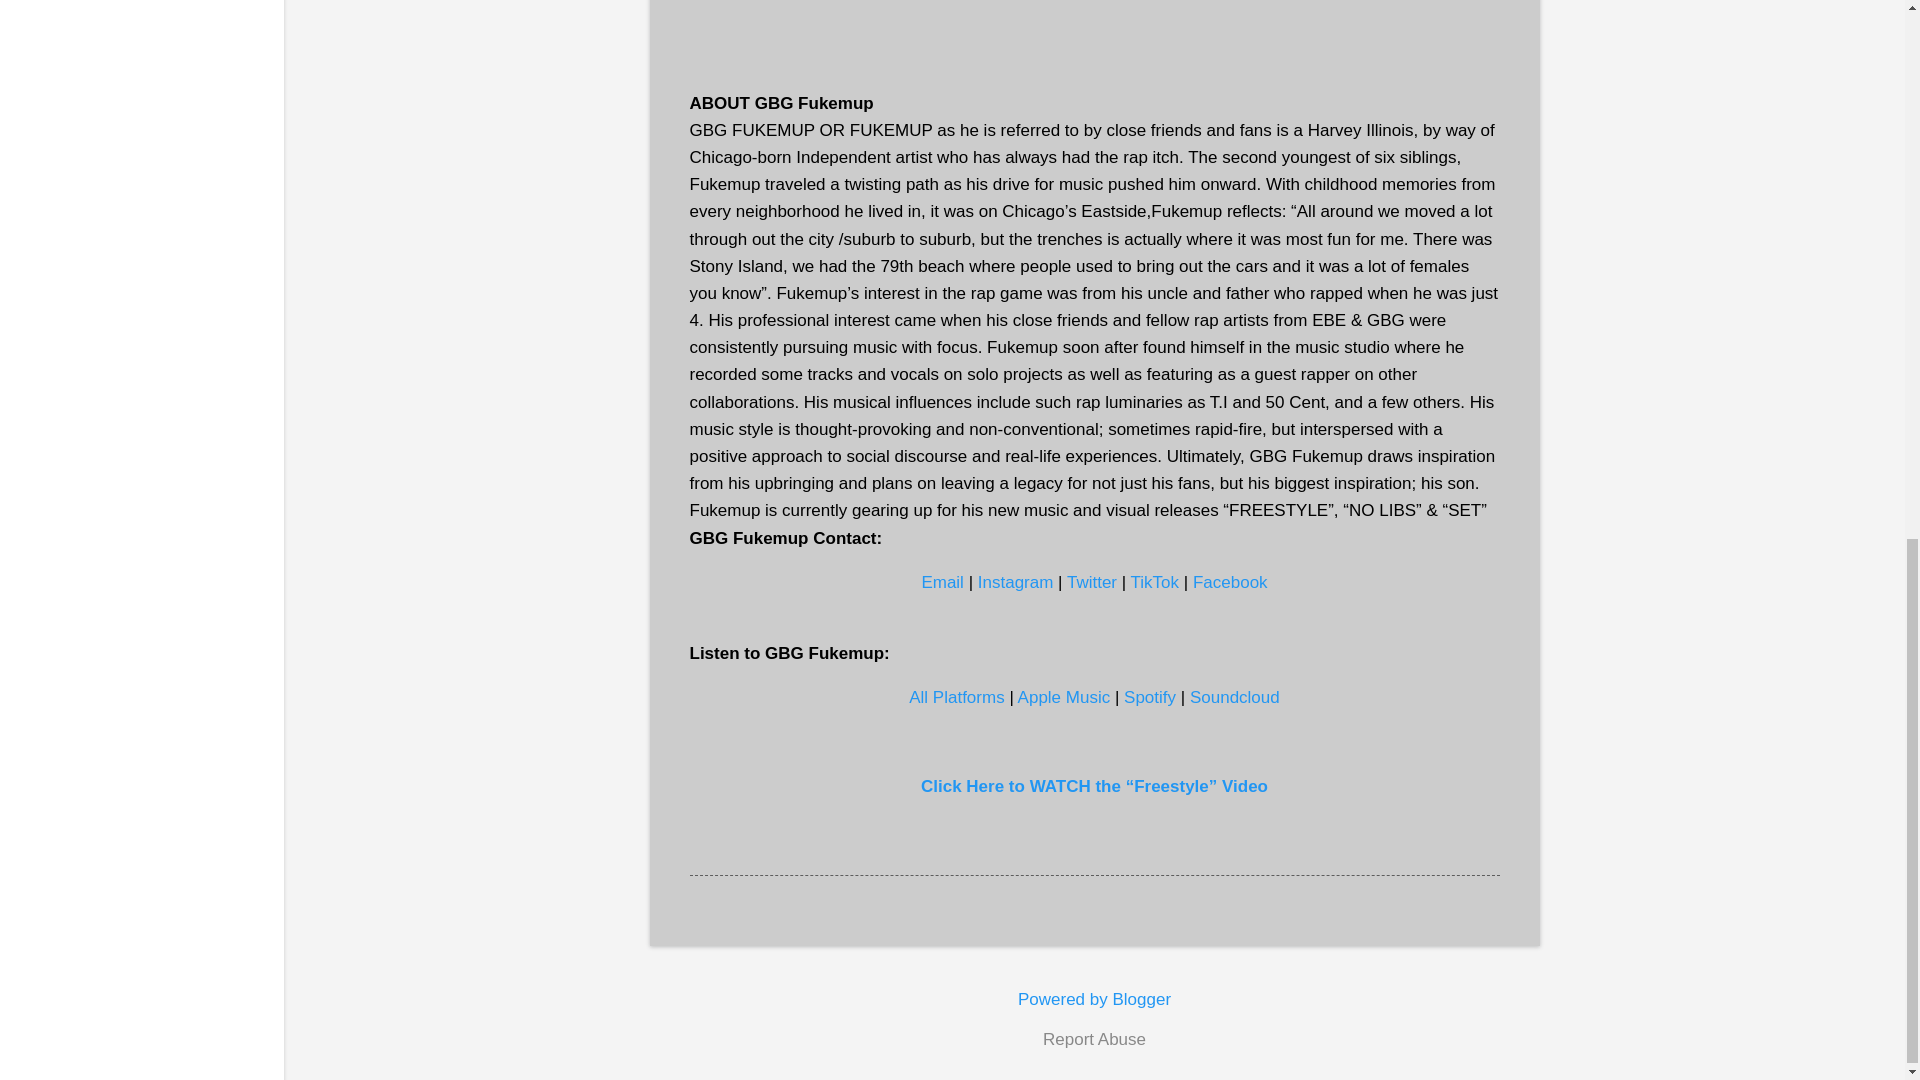 The image size is (1920, 1080). I want to click on Report Abuse, so click(1094, 1040).